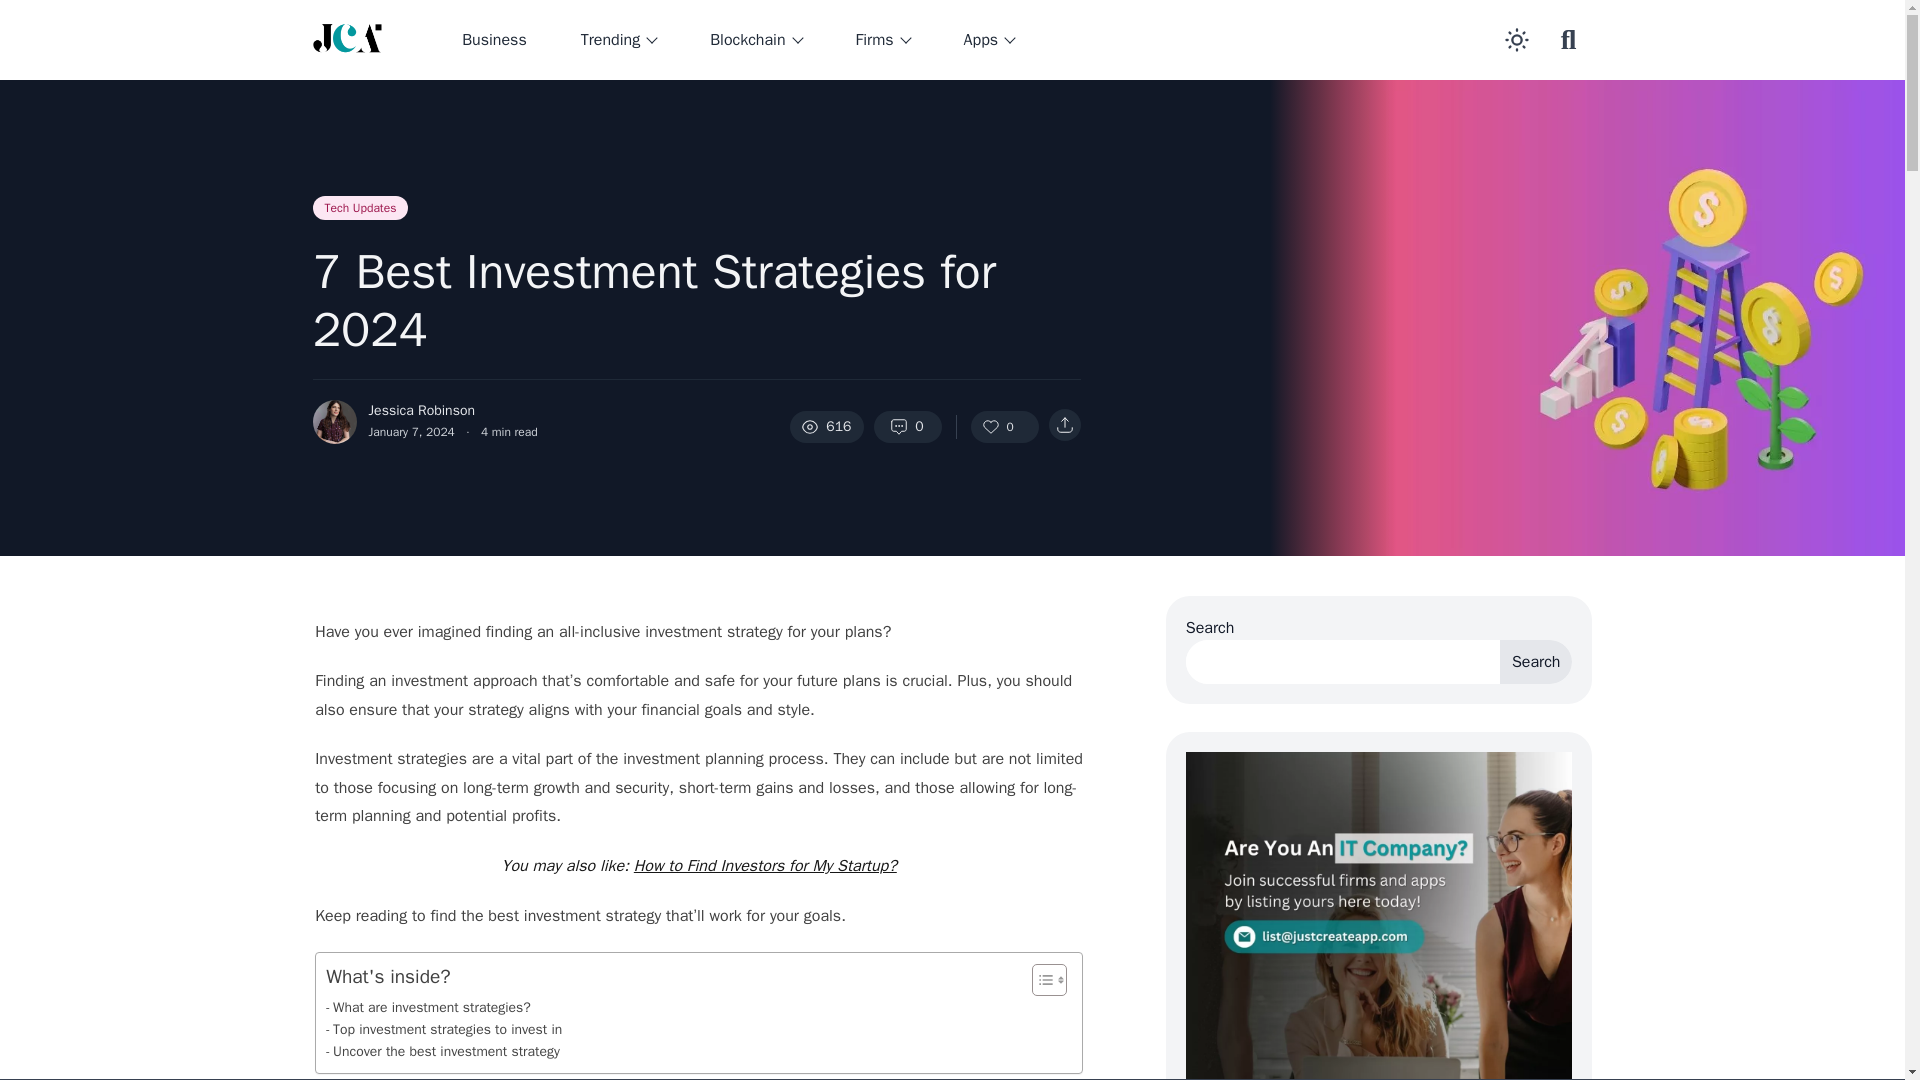 Image resolution: width=1920 pixels, height=1080 pixels. Describe the element at coordinates (826, 426) in the screenshot. I see `Views` at that location.